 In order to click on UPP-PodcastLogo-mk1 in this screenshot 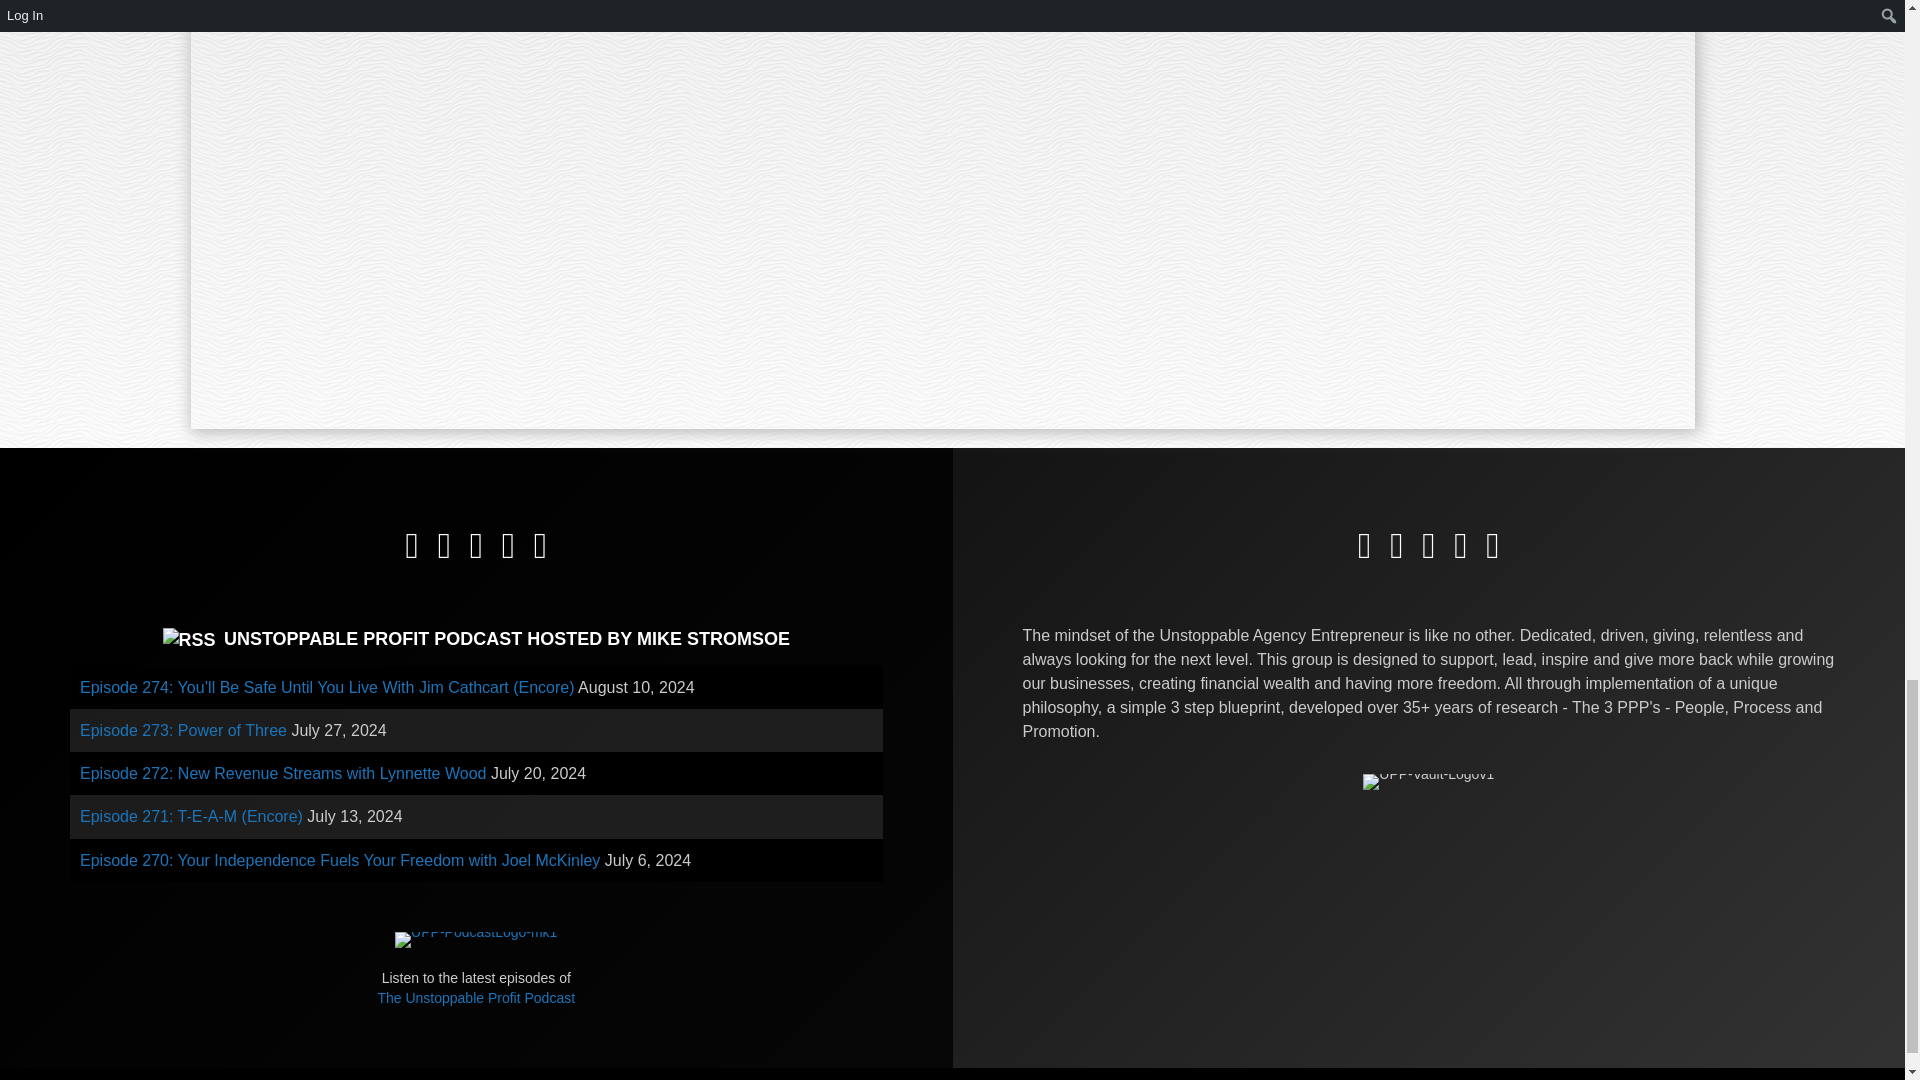, I will do `click(476, 940)`.